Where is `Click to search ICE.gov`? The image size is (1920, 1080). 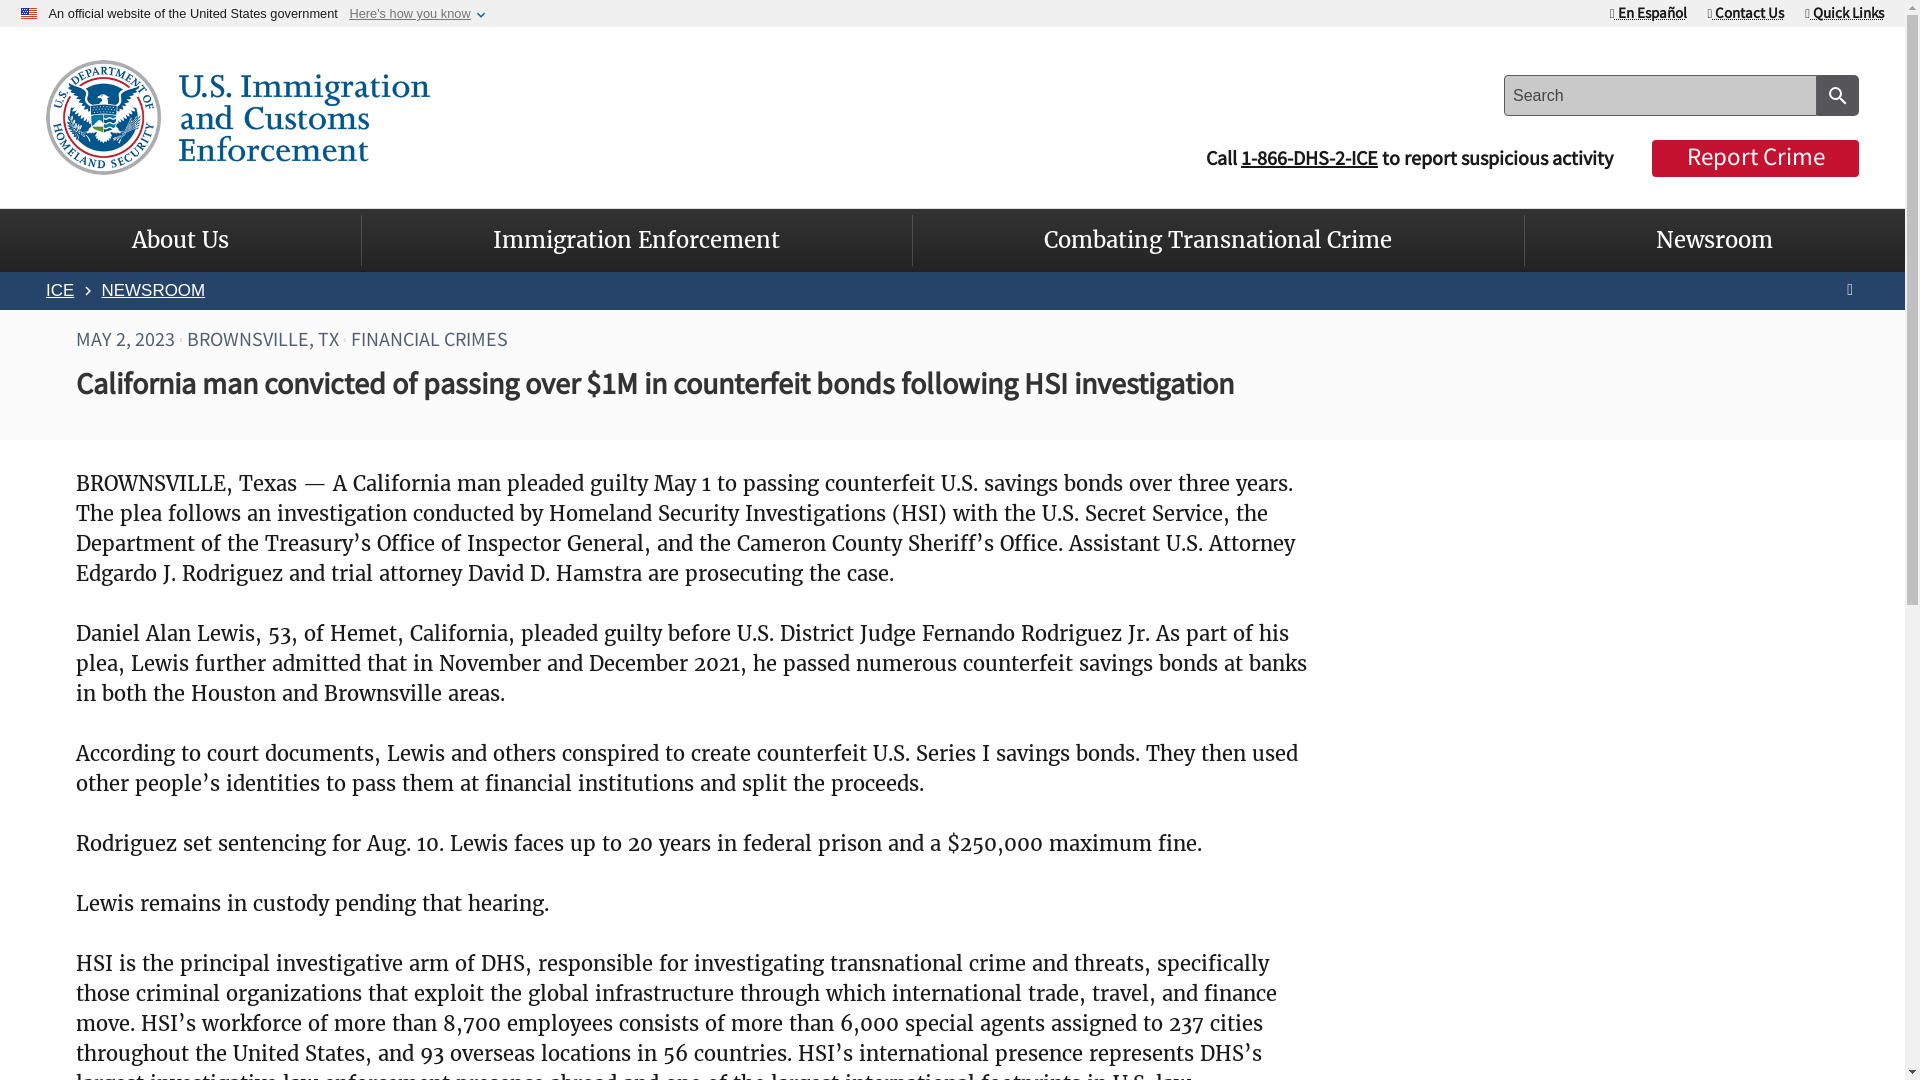
Click to search ICE.gov is located at coordinates (1837, 94).